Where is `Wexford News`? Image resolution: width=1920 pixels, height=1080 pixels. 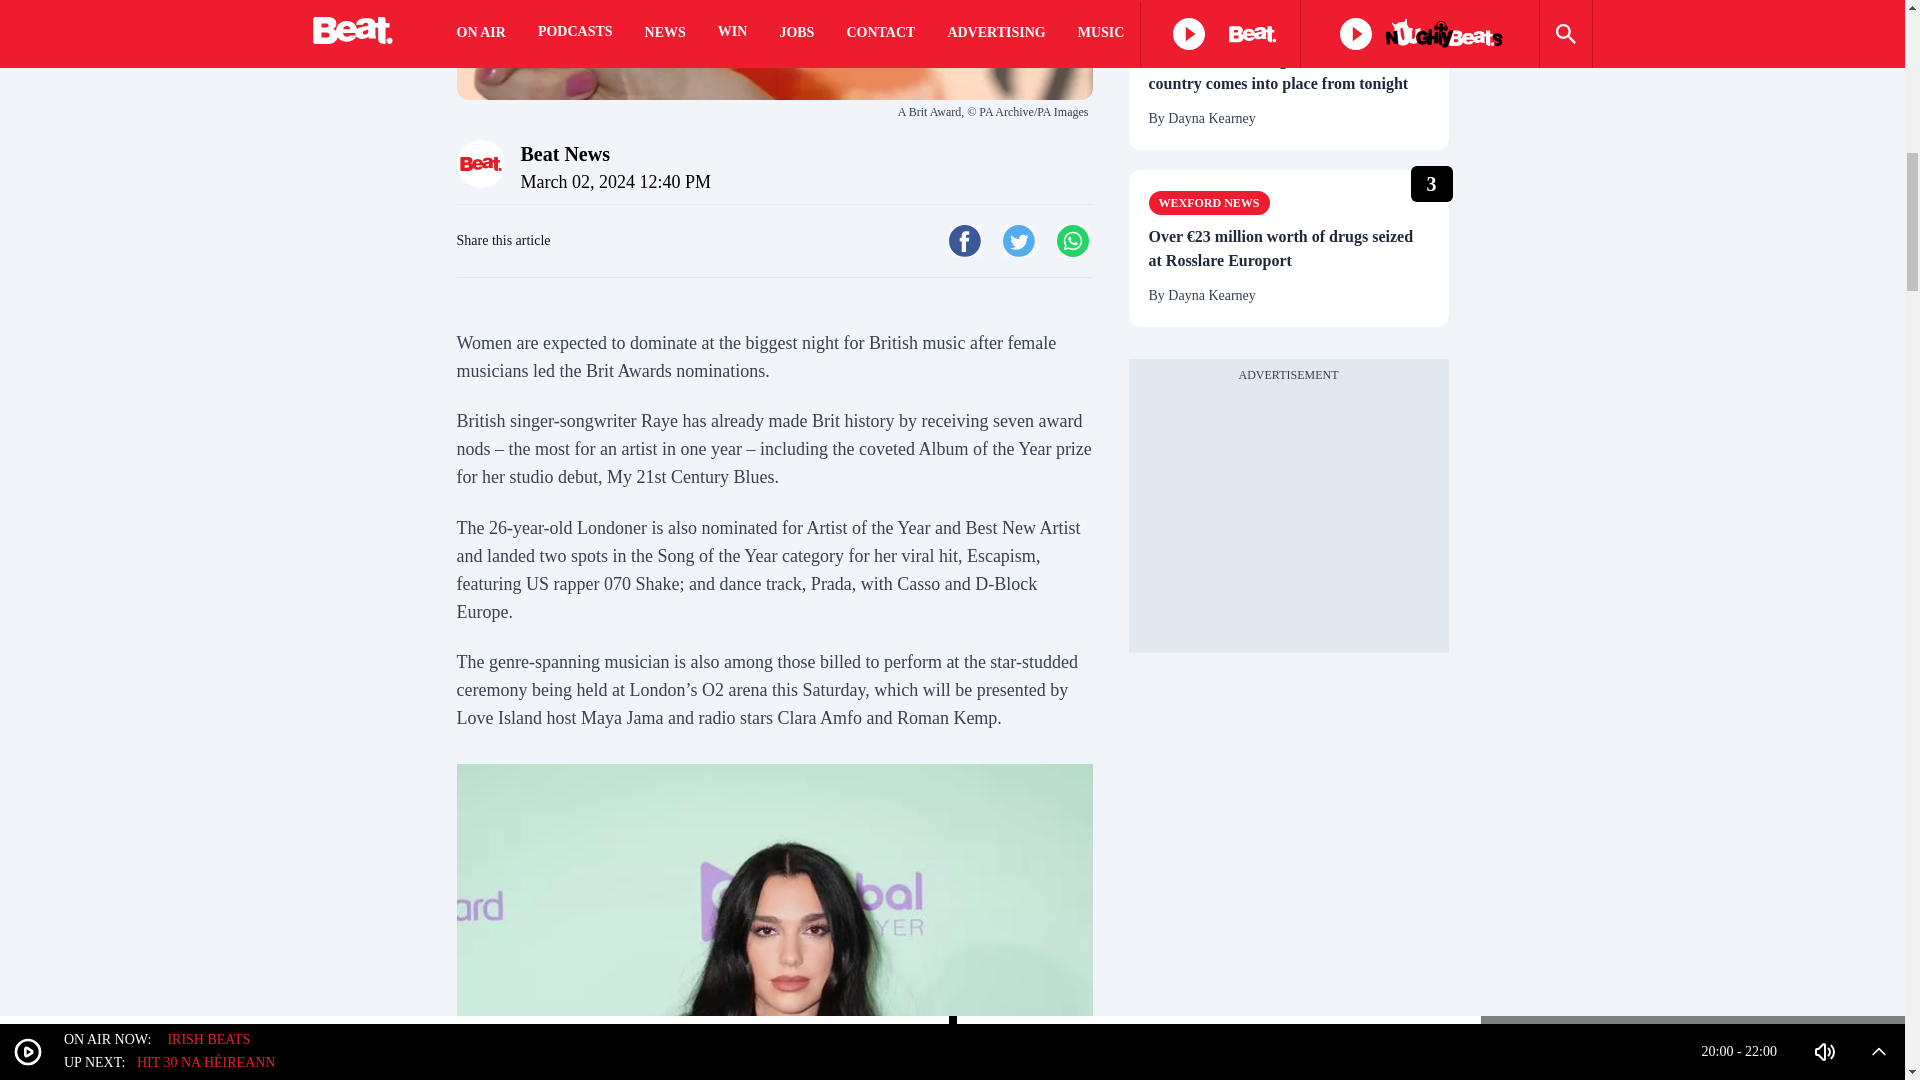 Wexford News is located at coordinates (1208, 202).